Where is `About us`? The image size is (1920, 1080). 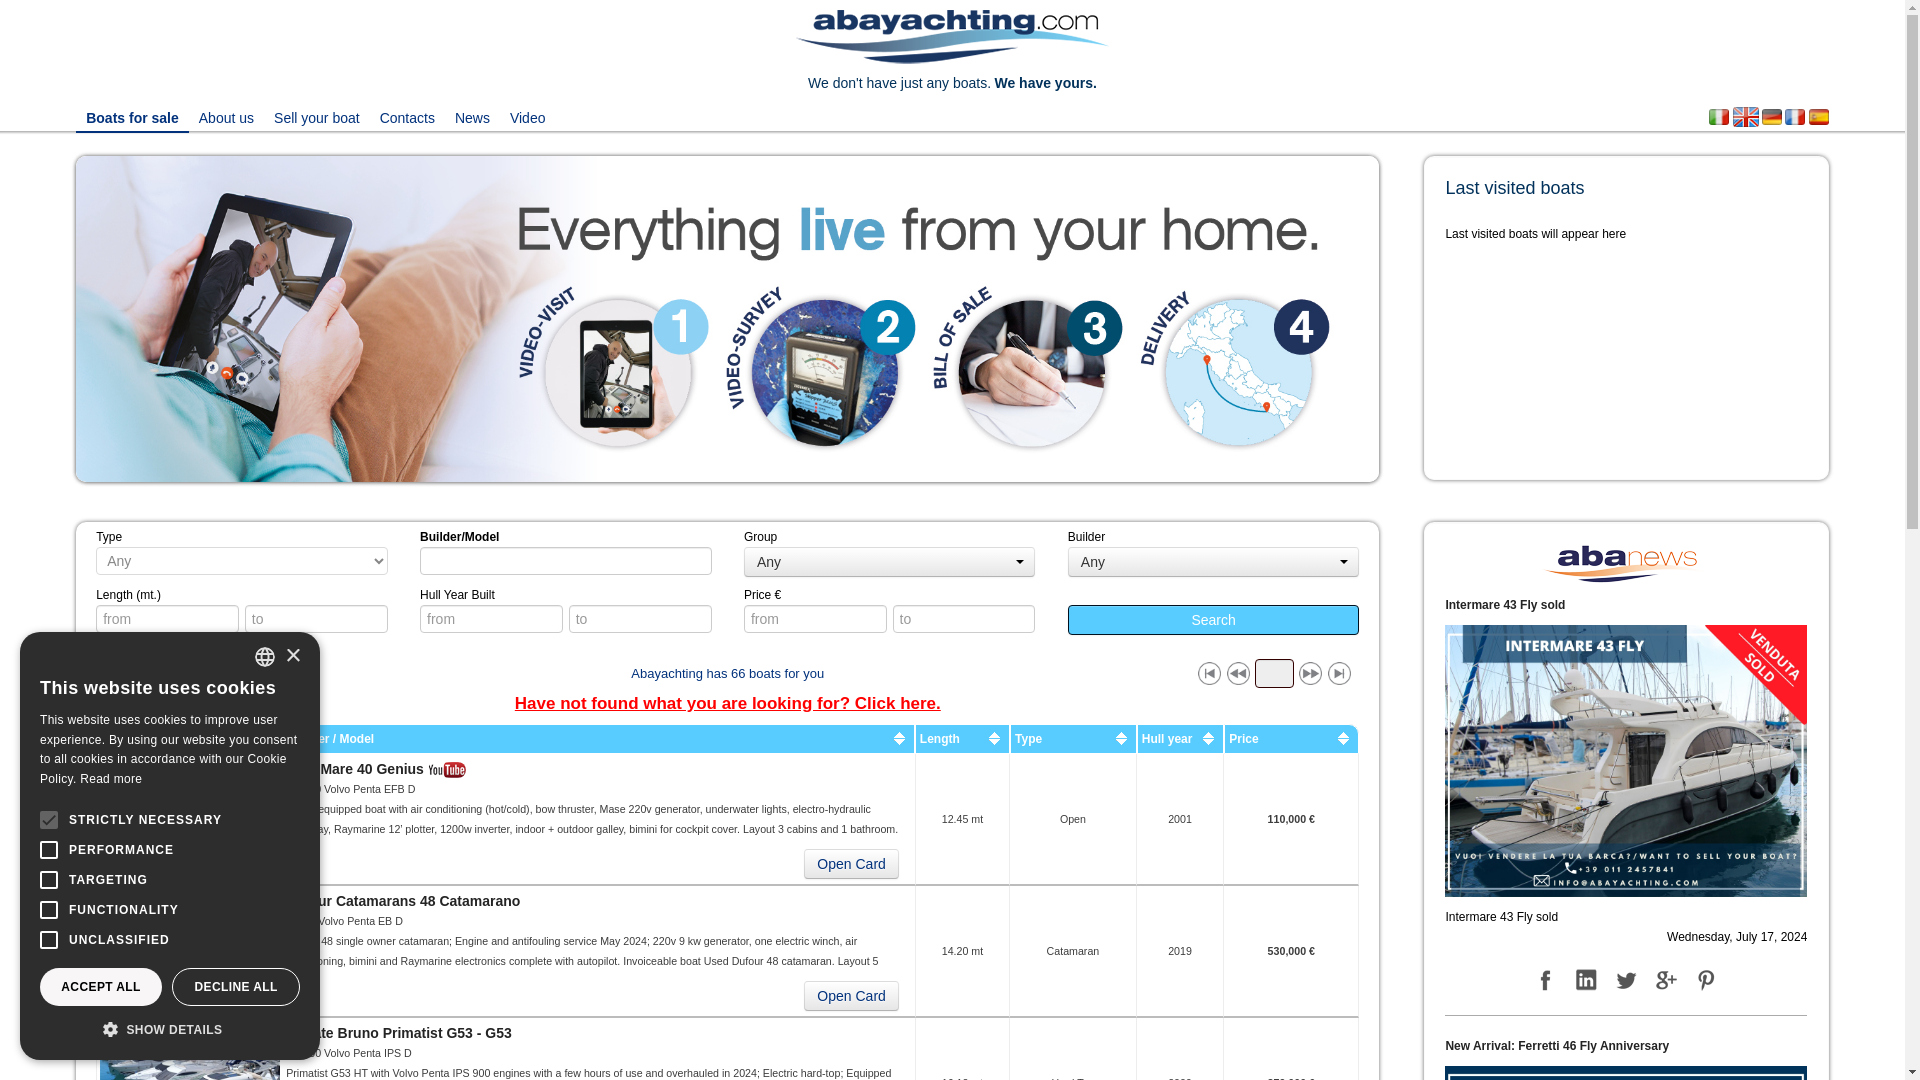
About us is located at coordinates (226, 116).